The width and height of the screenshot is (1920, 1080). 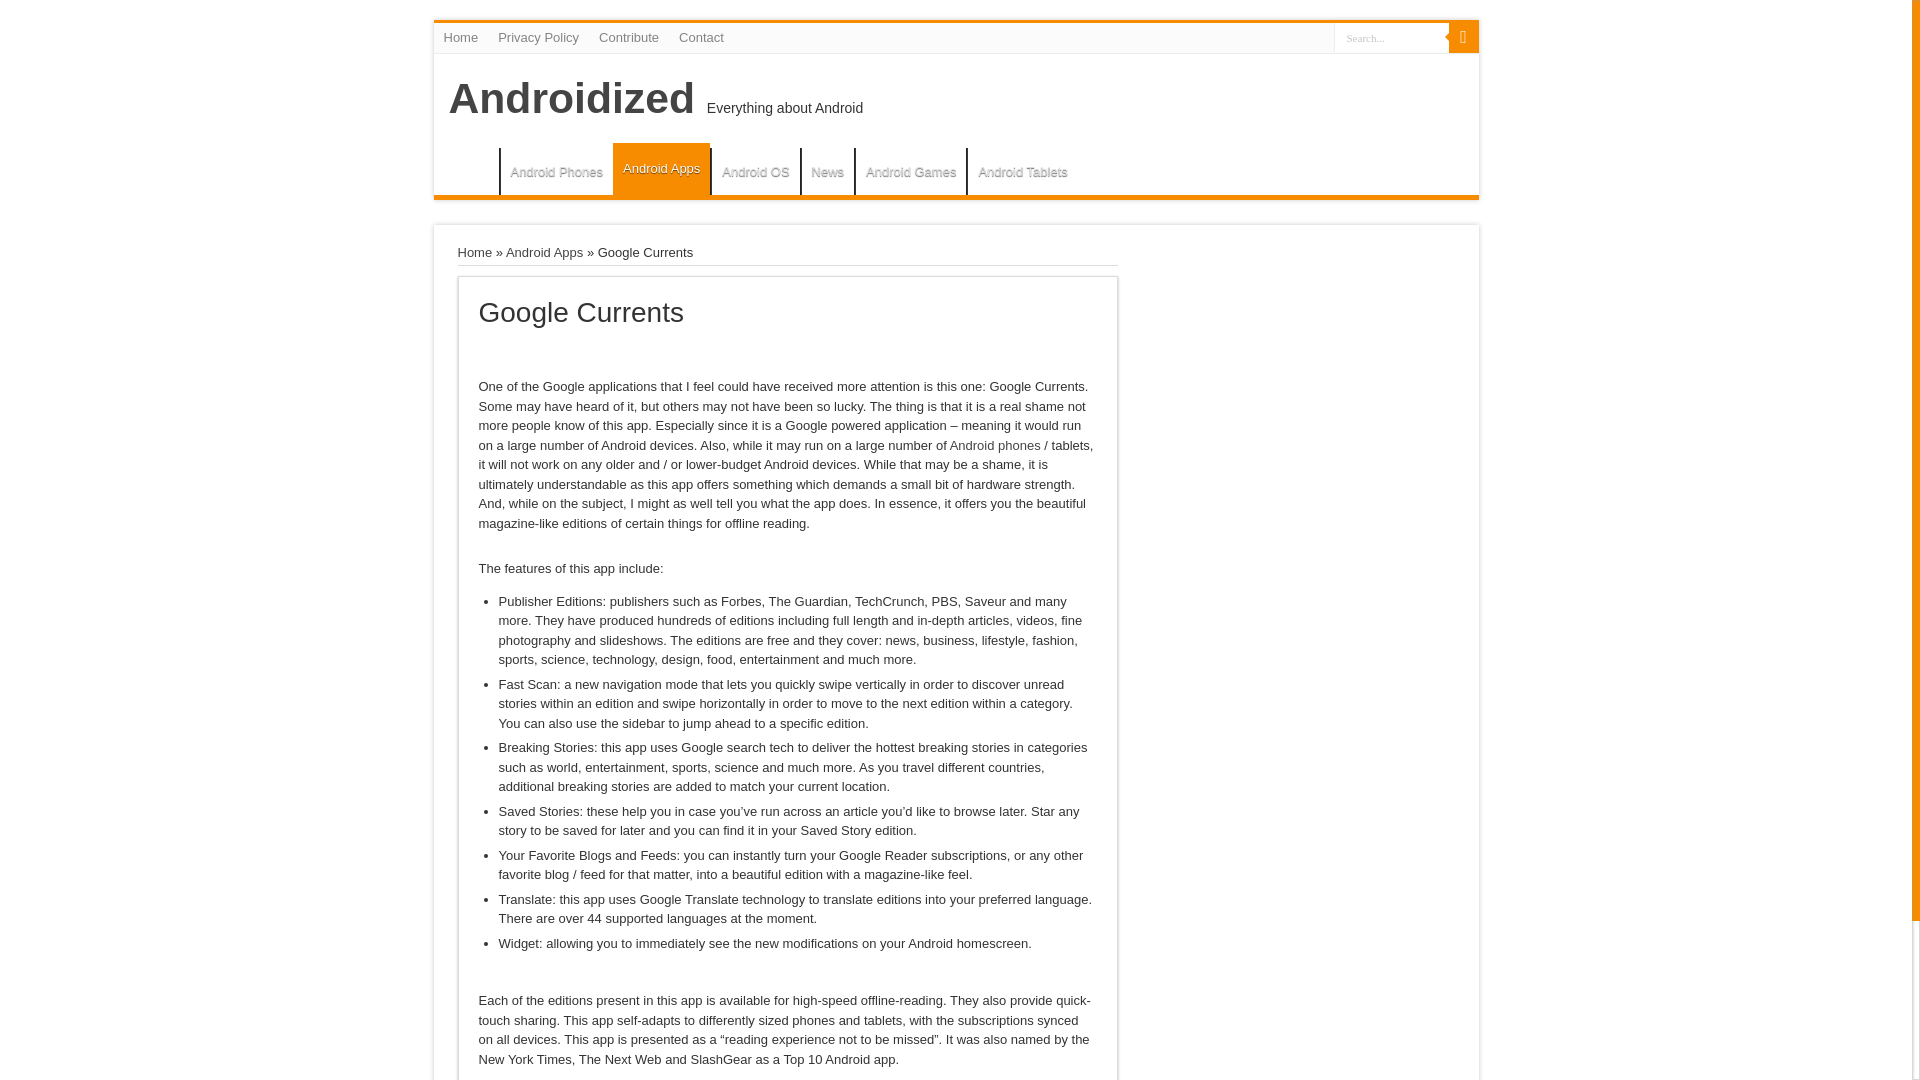 What do you see at coordinates (700, 37) in the screenshot?
I see `Contact` at bounding box center [700, 37].